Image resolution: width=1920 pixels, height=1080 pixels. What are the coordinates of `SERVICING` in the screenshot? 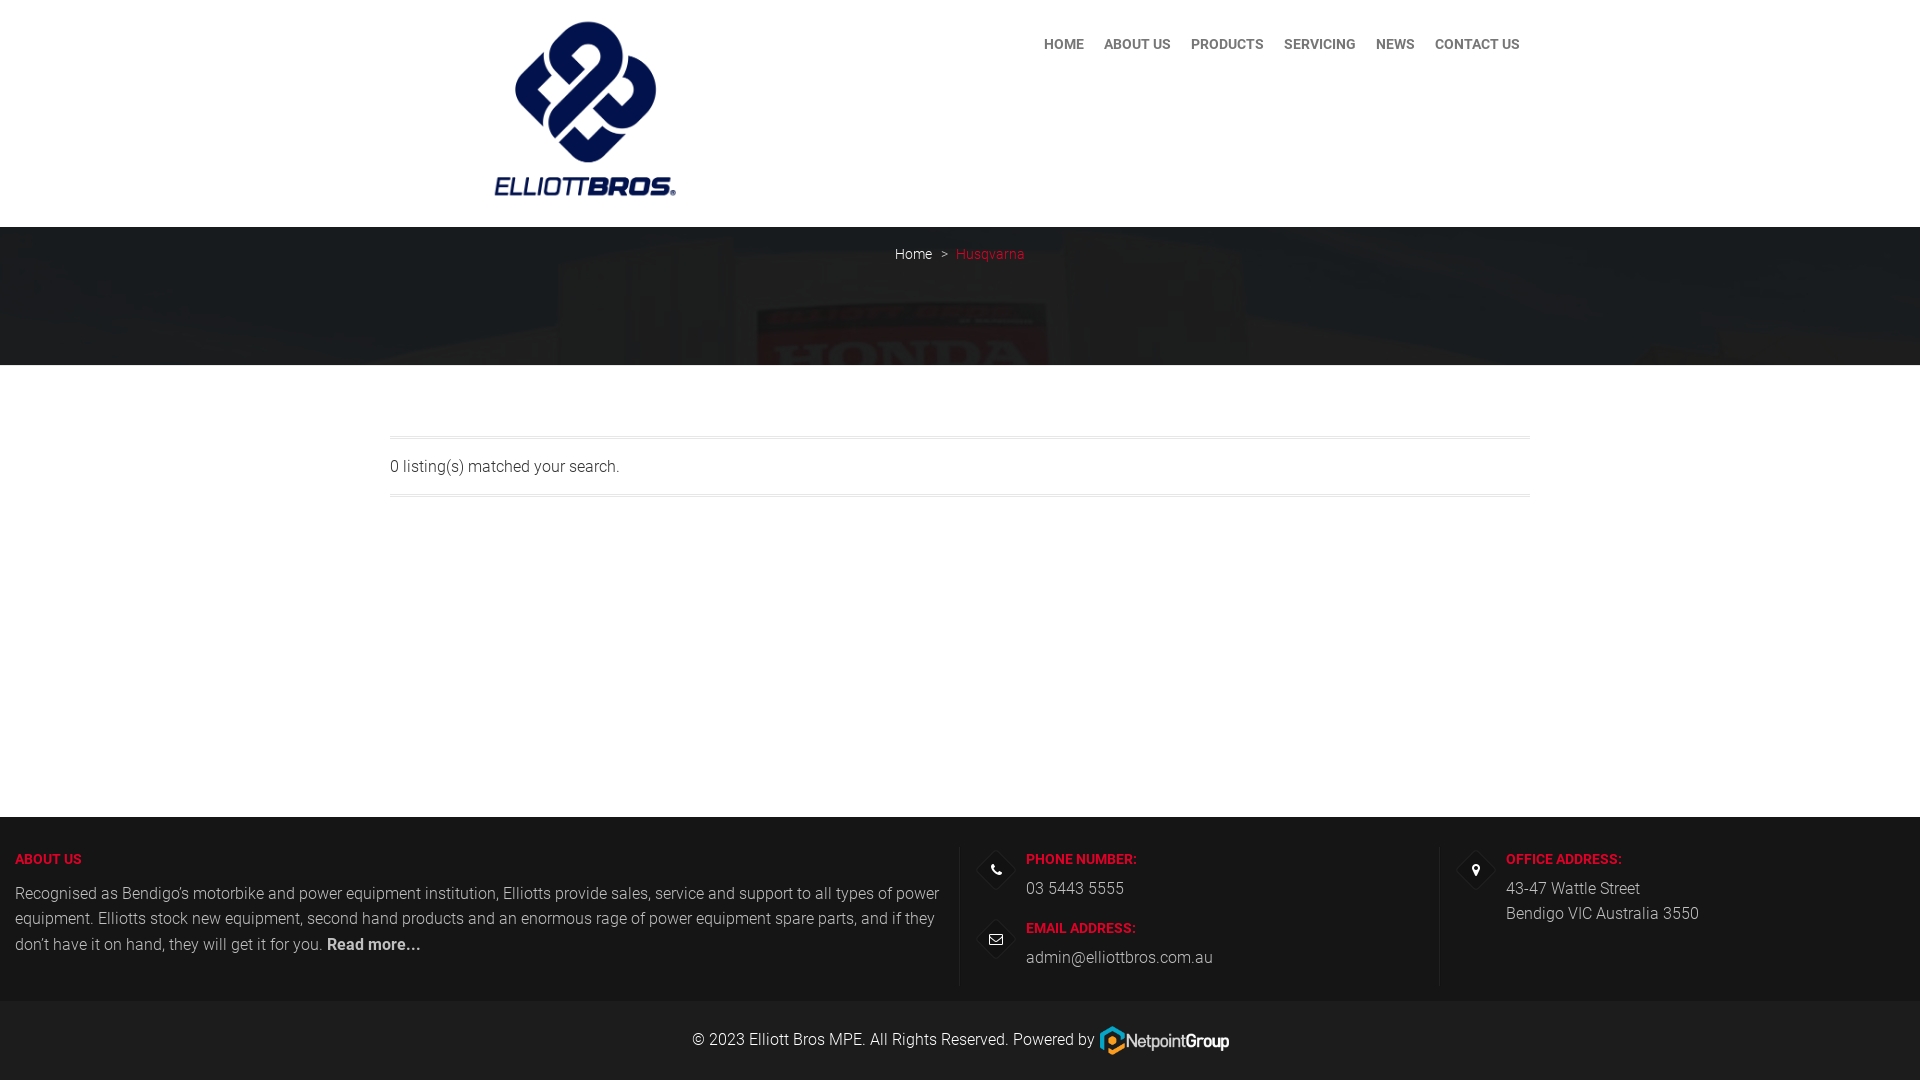 It's located at (1320, 44).